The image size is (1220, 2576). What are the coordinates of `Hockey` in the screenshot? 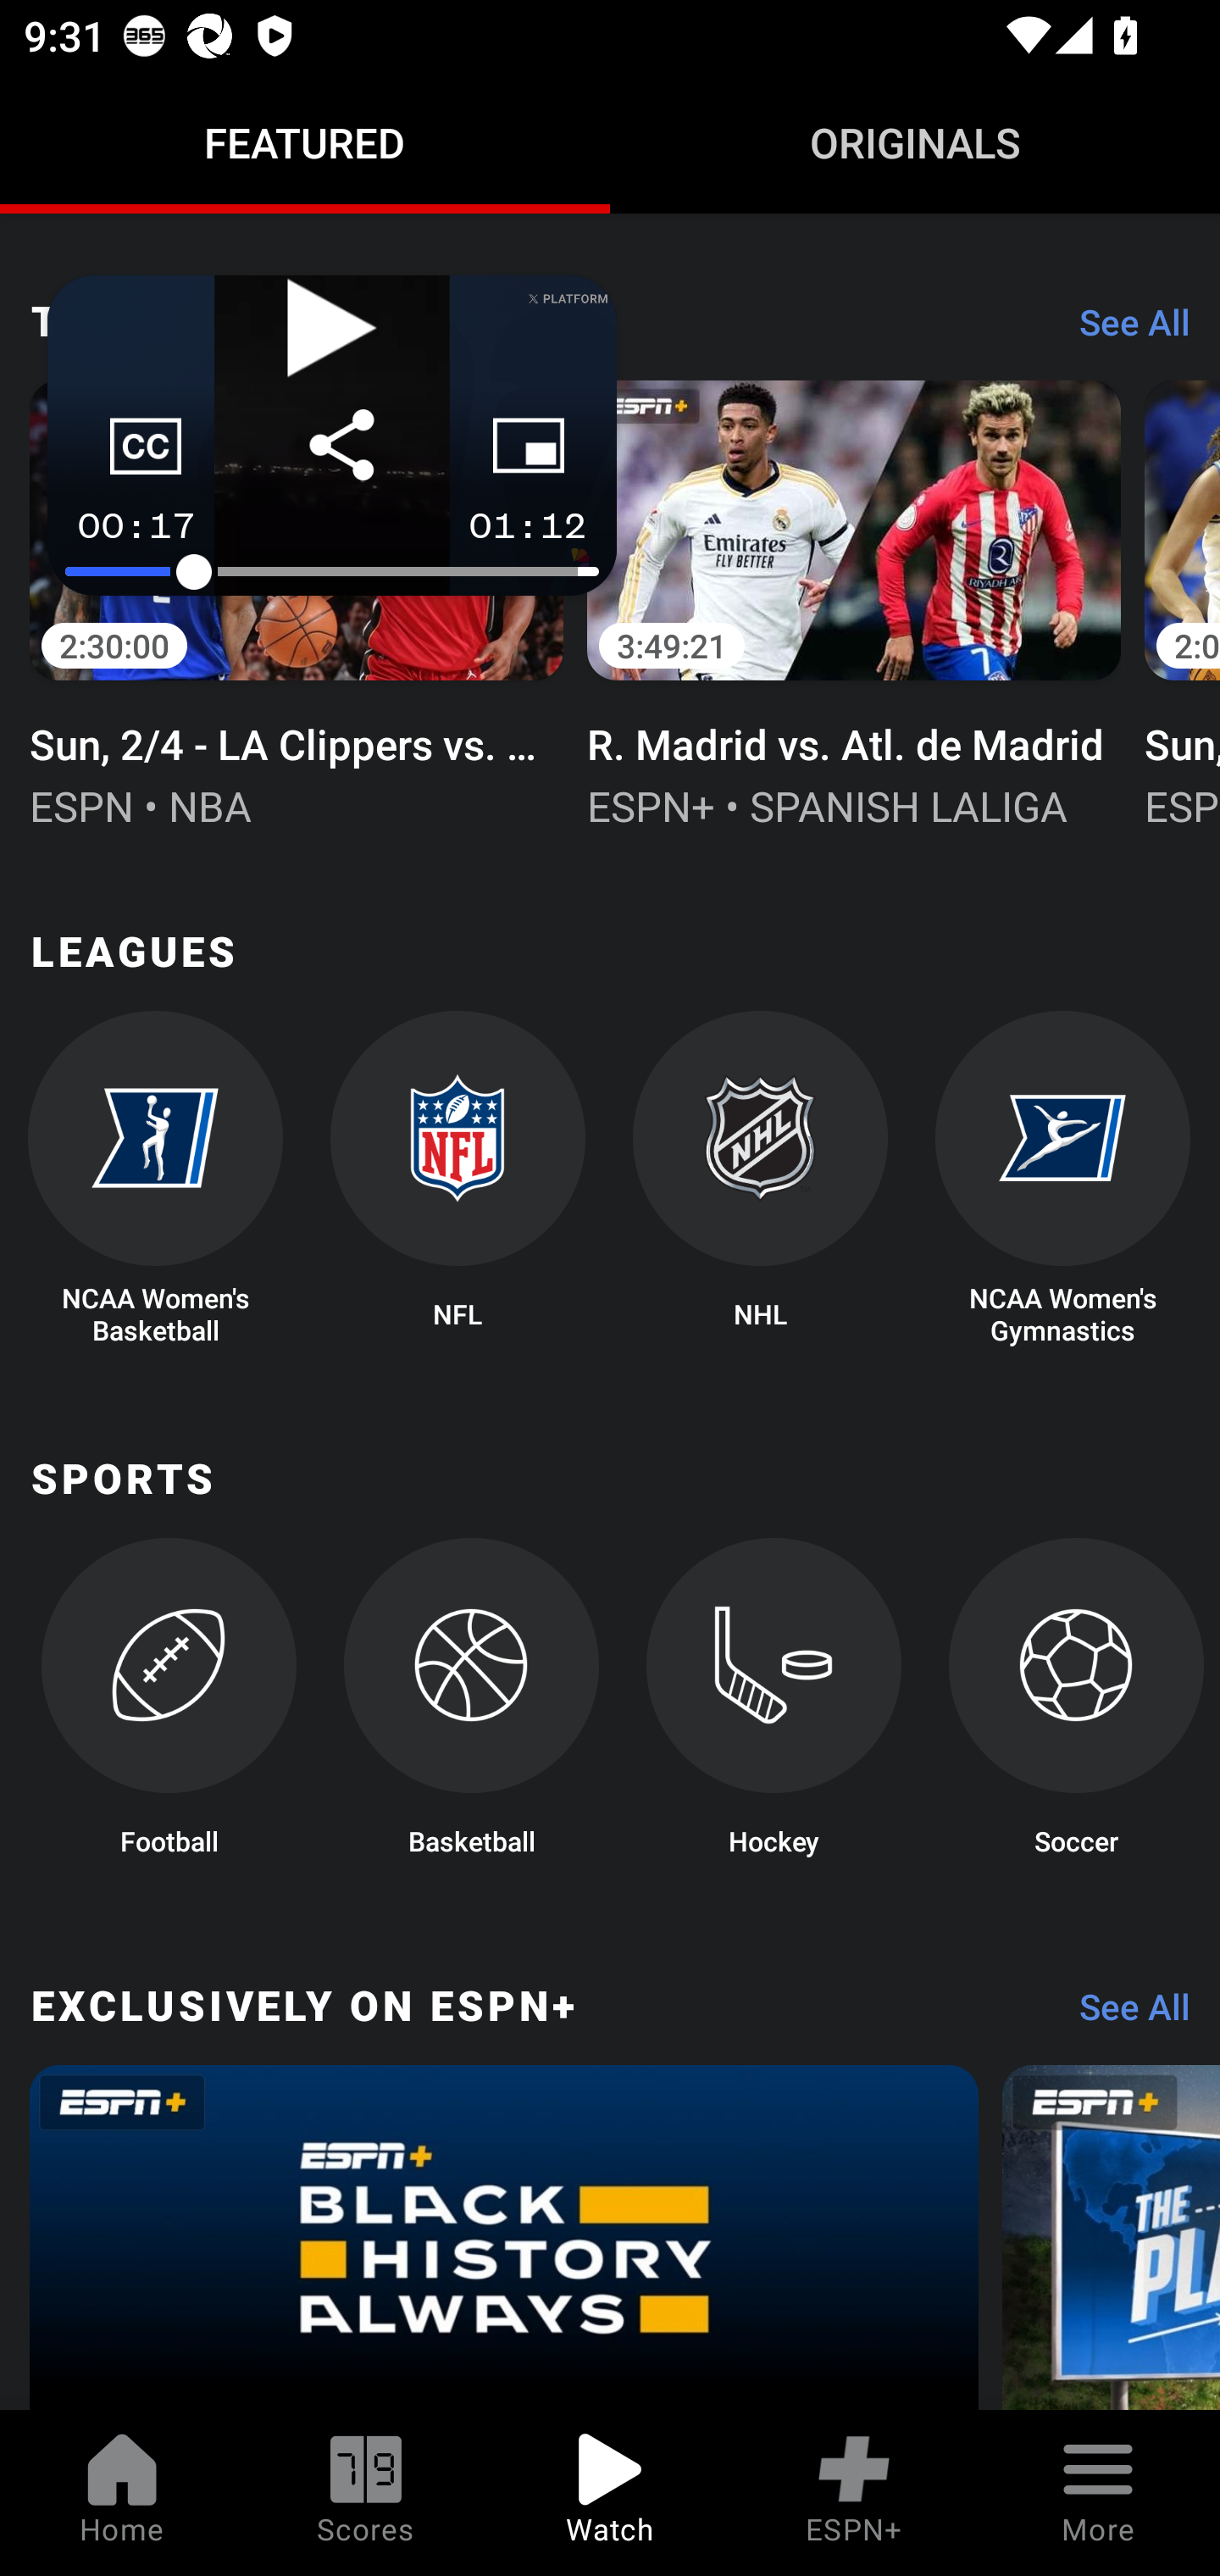 It's located at (774, 1707).